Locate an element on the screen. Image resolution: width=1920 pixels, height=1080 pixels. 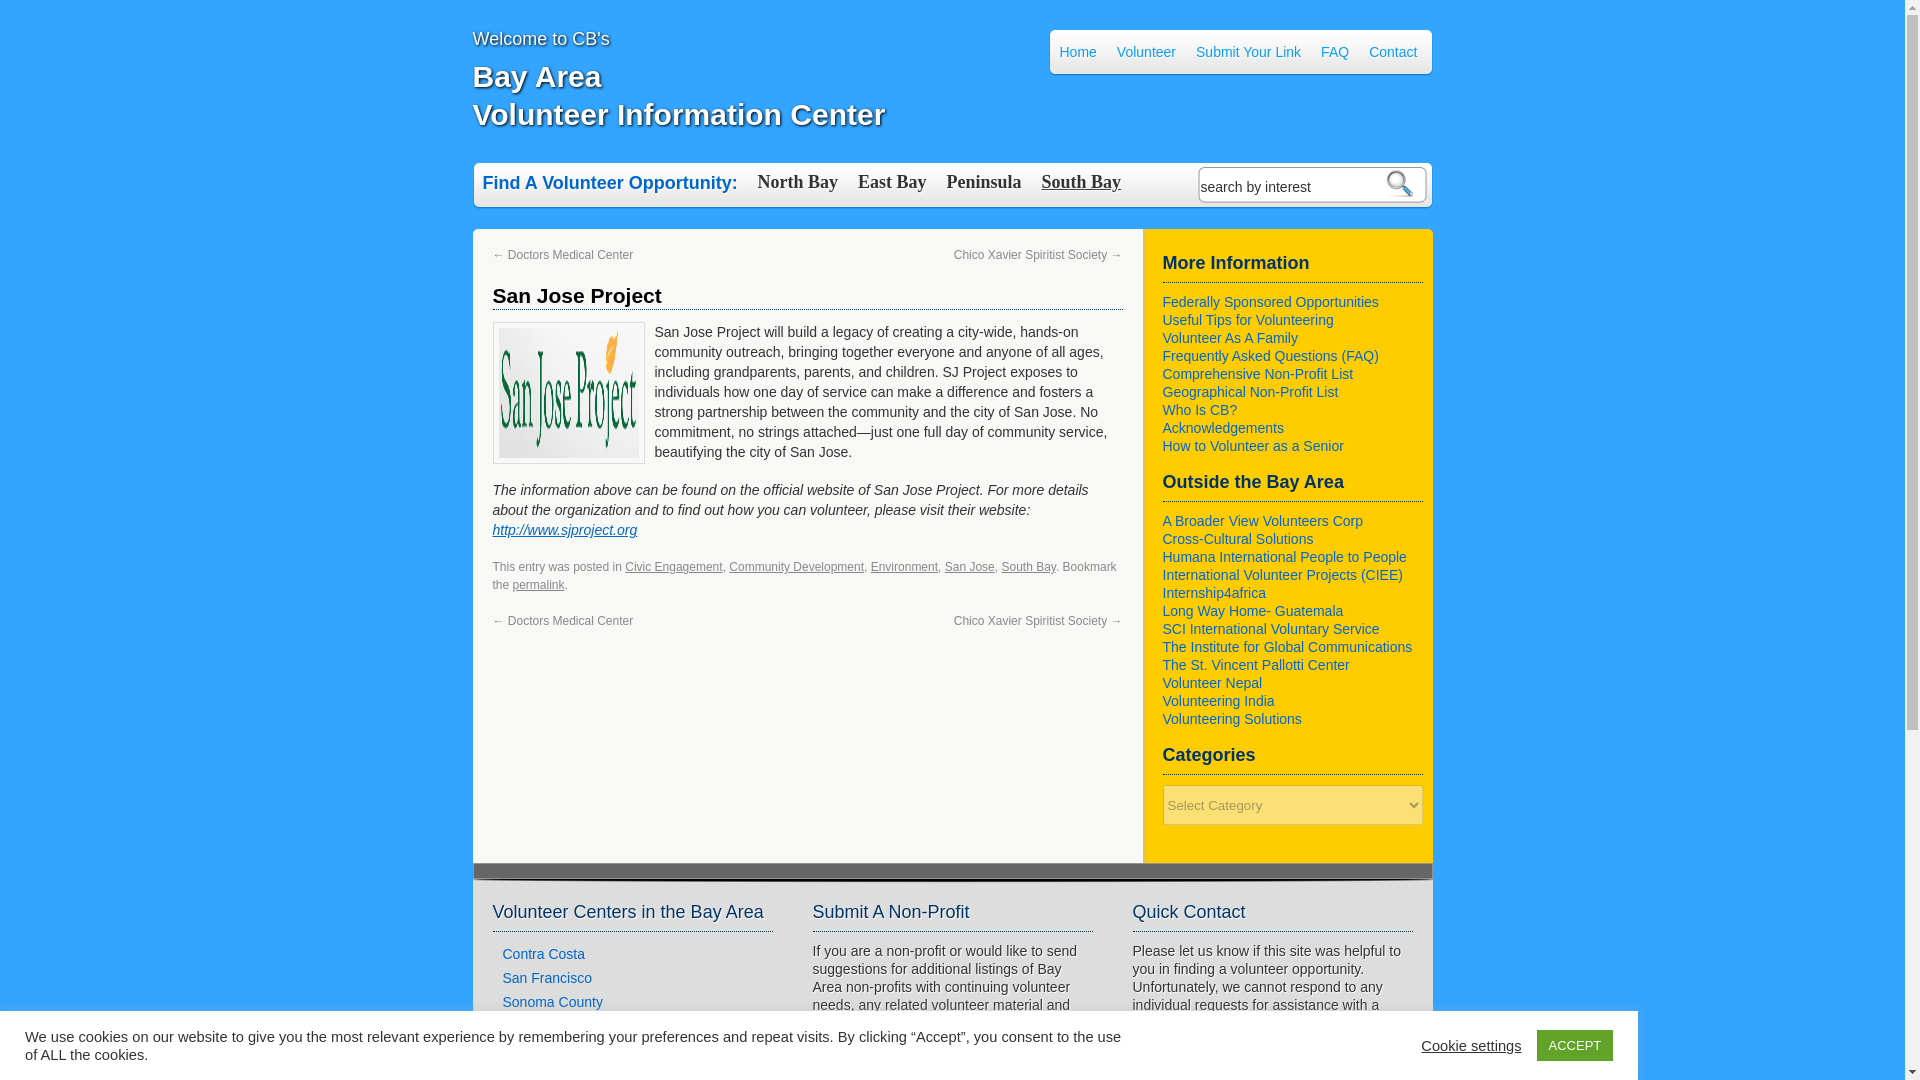
Who Is CB? is located at coordinates (1198, 409).